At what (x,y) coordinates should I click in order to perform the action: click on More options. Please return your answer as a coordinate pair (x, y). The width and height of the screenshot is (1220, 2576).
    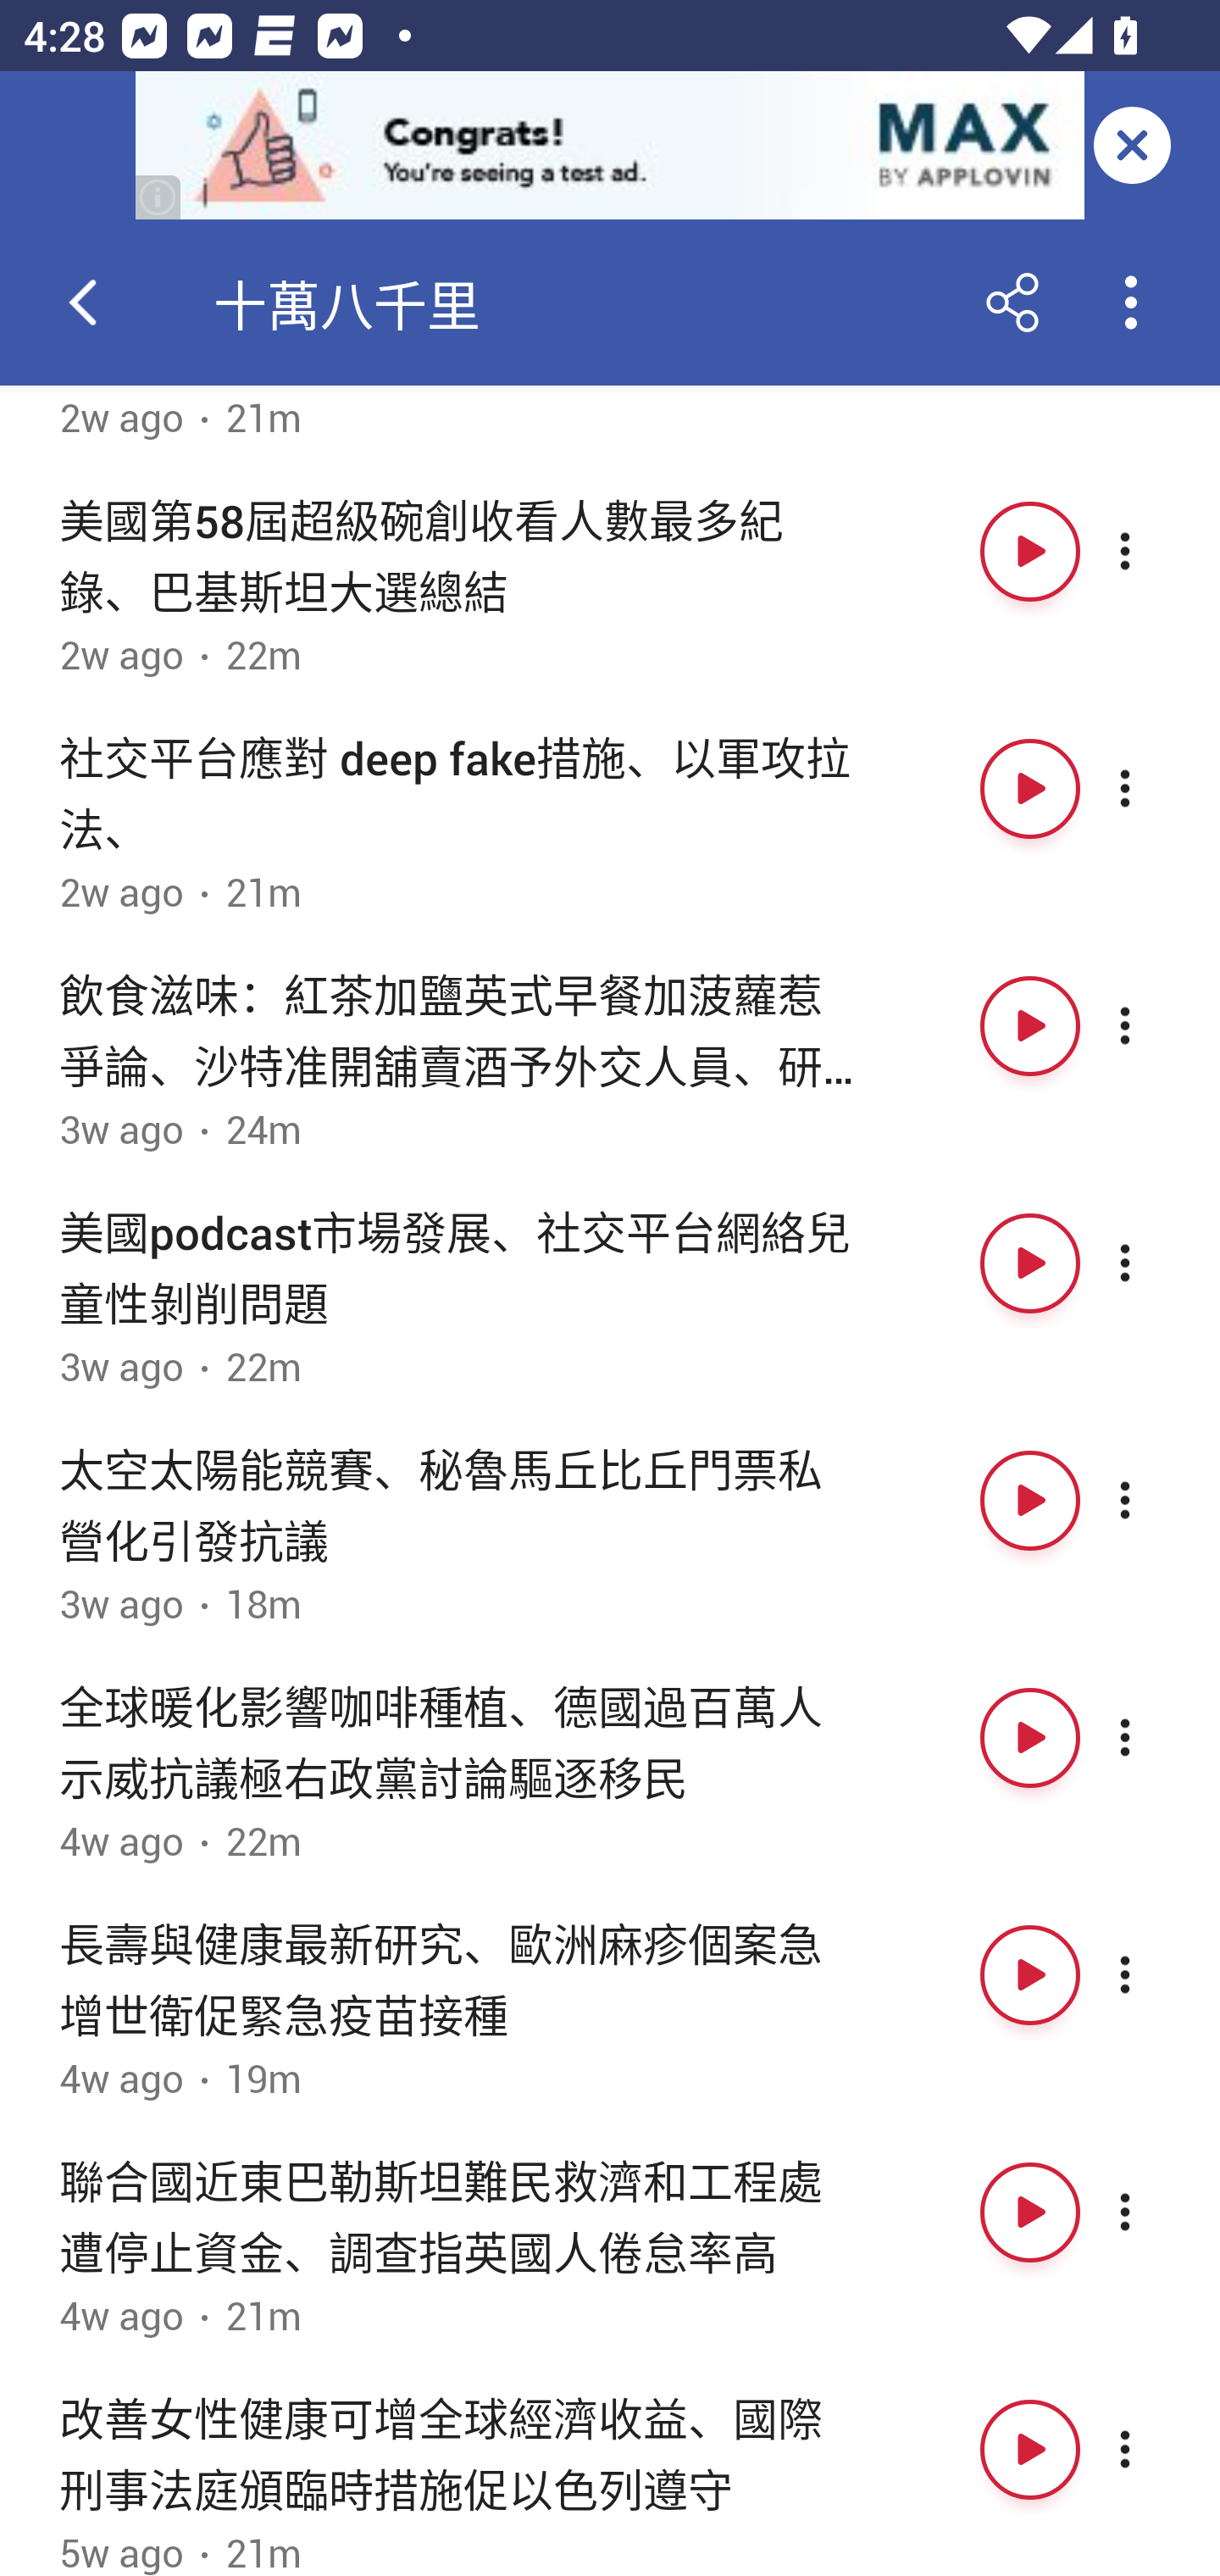
    Looking at the image, I should click on (1154, 1263).